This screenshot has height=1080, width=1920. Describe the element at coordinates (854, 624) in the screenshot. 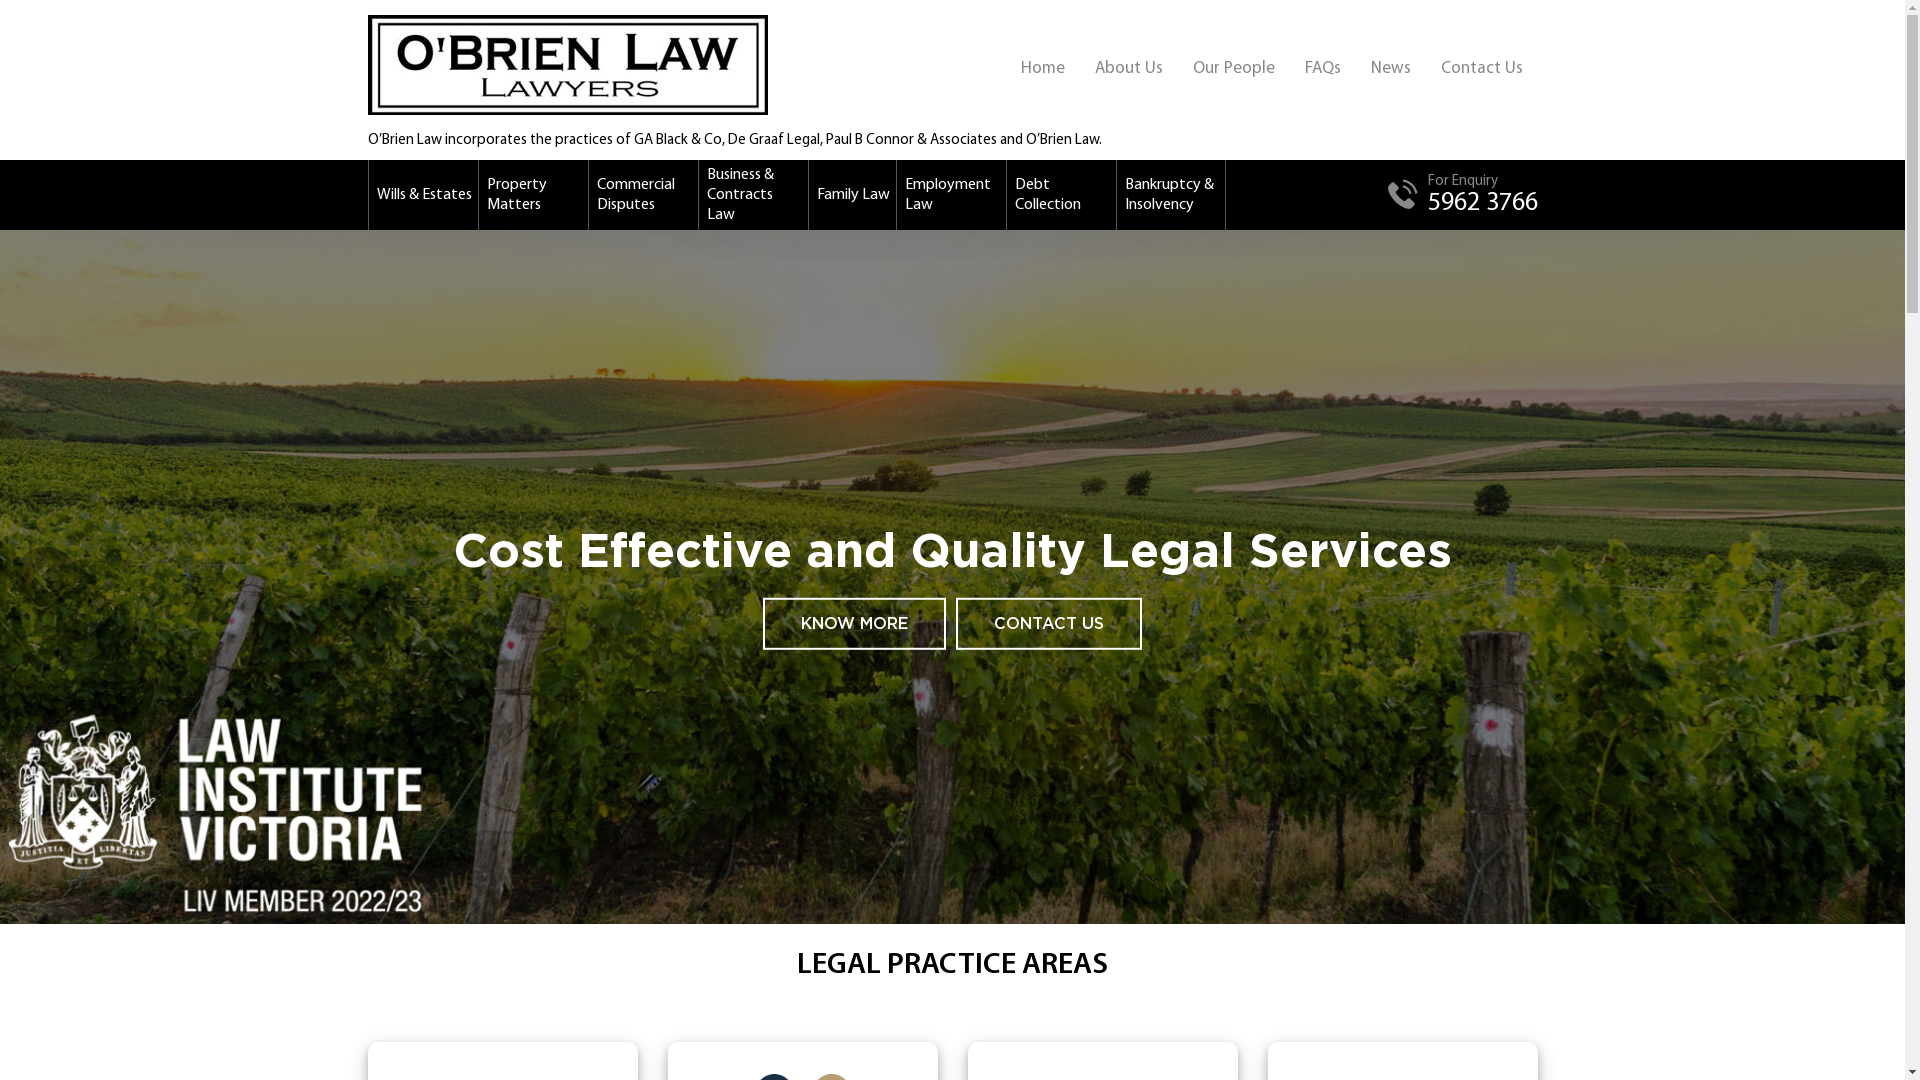

I see `KNOW MORE` at that location.